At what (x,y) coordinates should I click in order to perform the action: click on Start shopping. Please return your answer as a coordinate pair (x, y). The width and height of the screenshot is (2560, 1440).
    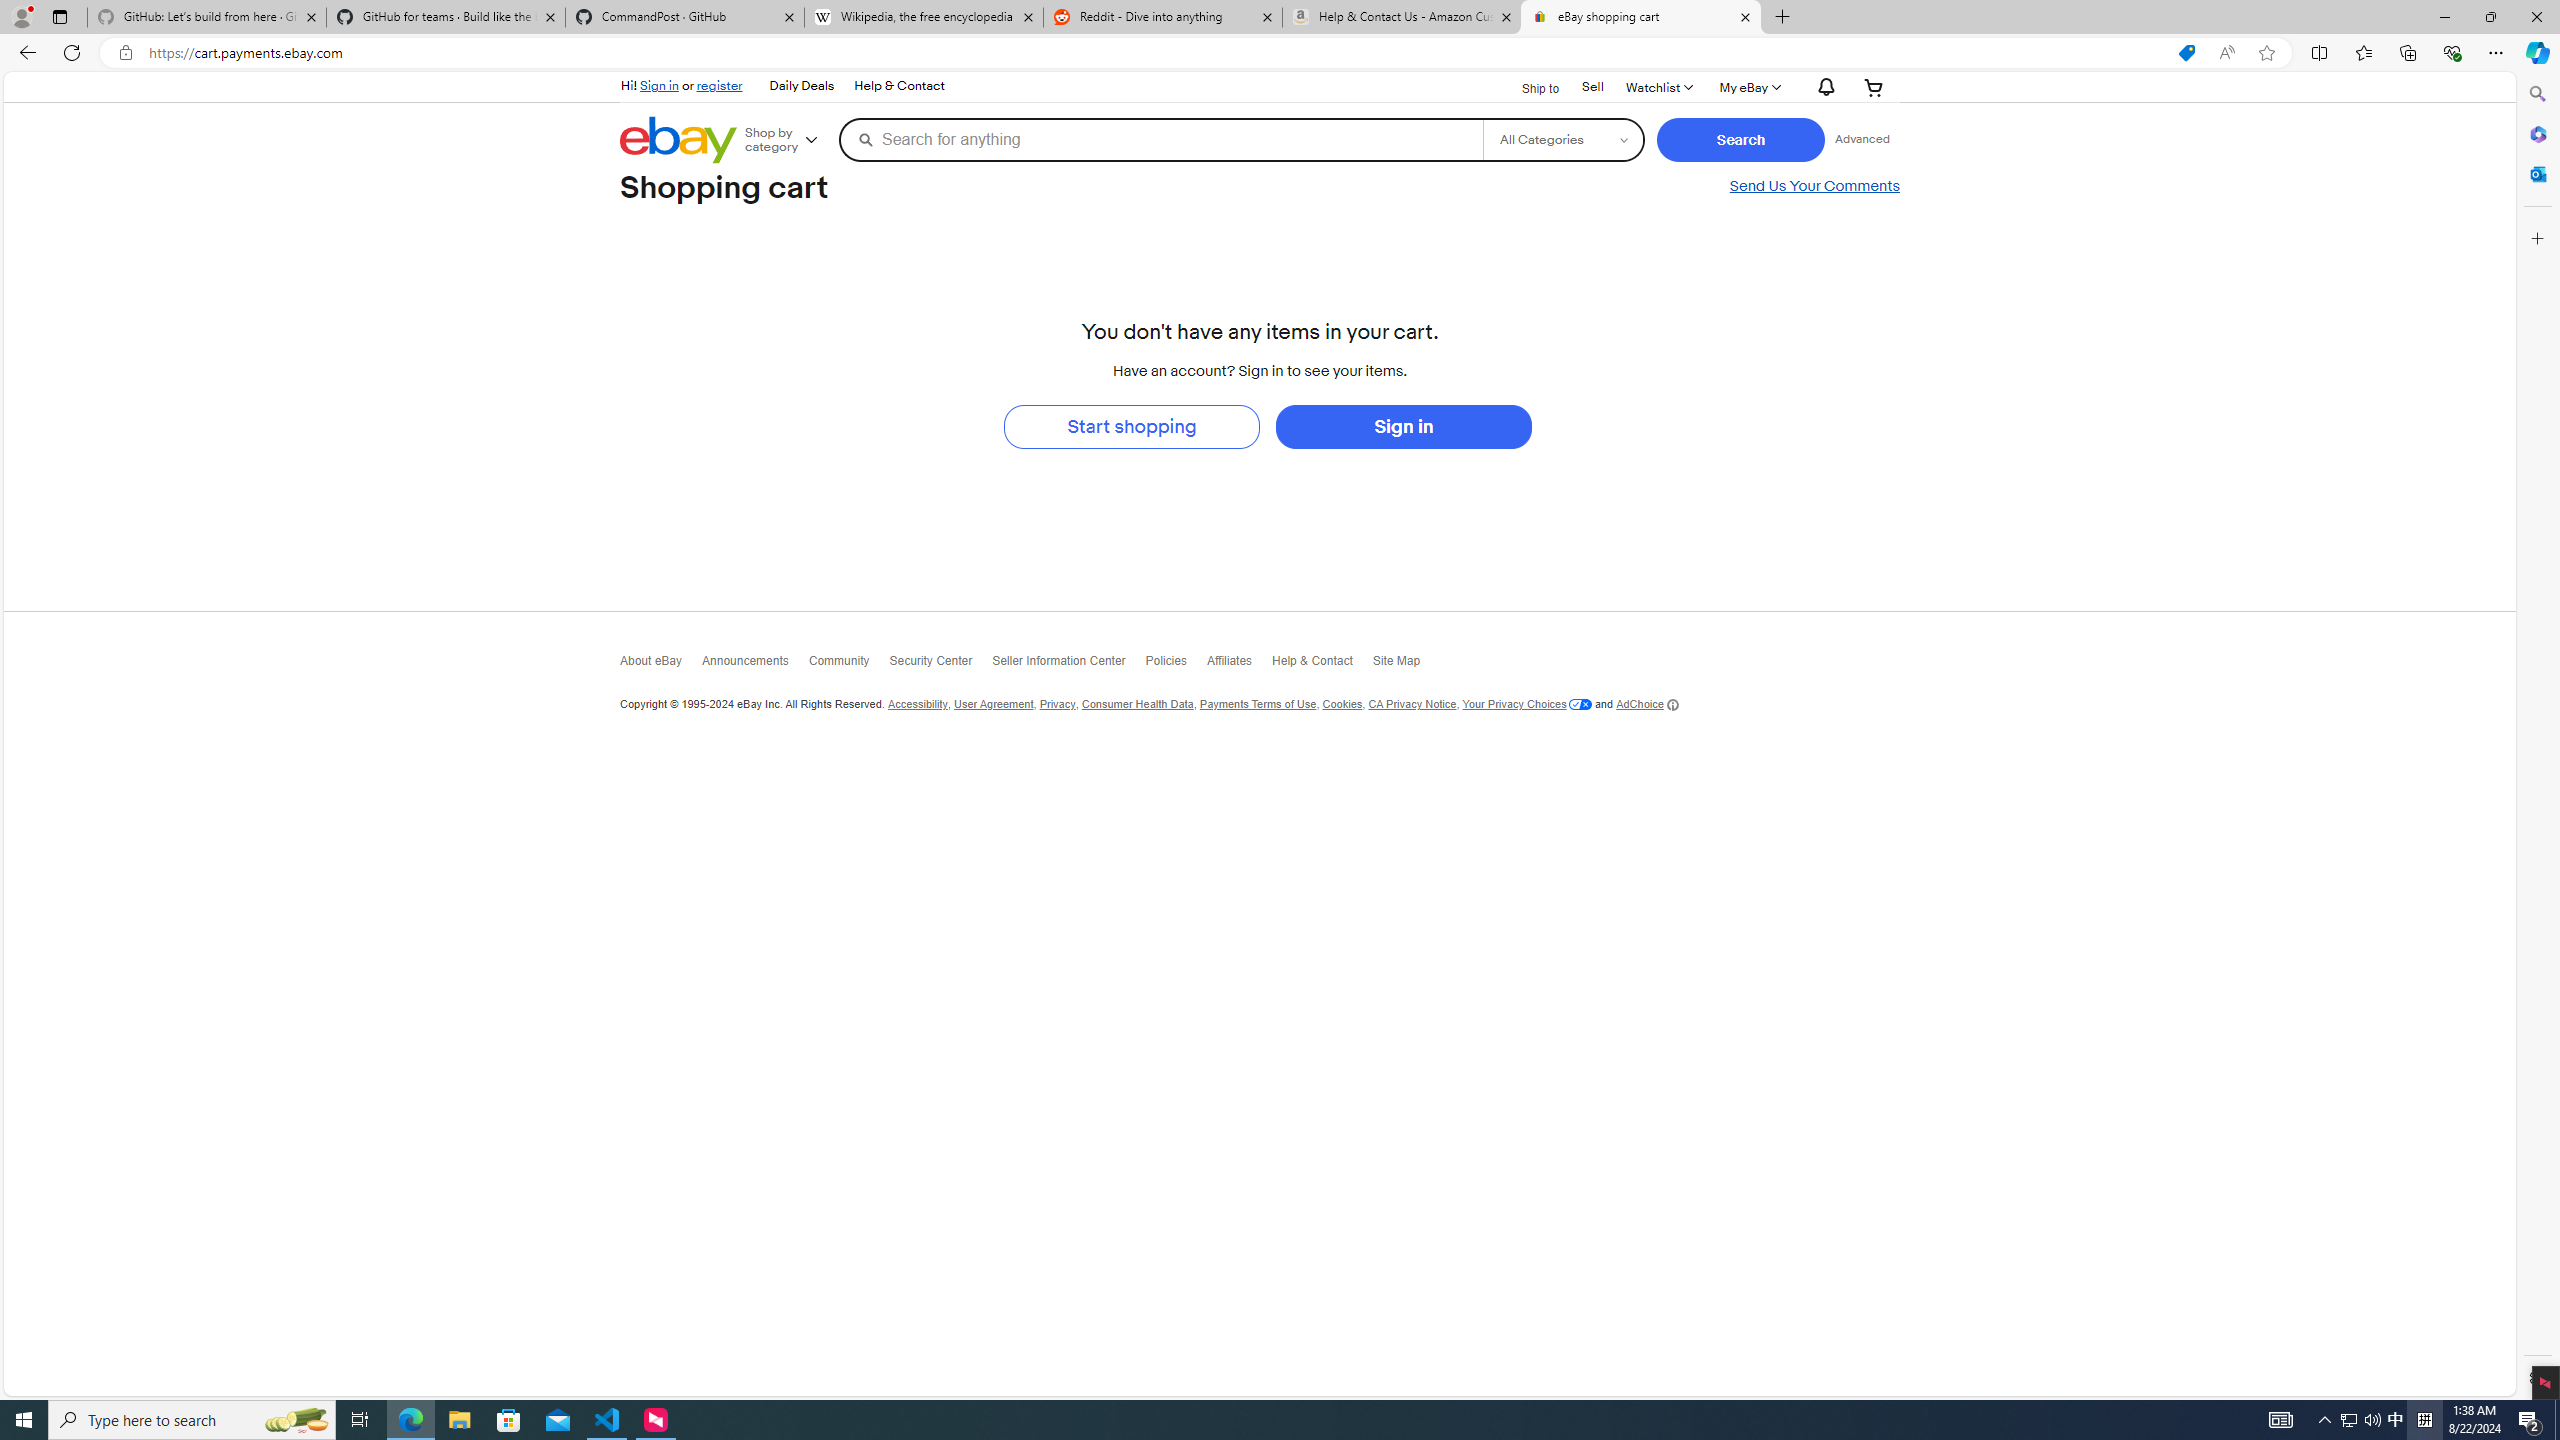
    Looking at the image, I should click on (1131, 426).